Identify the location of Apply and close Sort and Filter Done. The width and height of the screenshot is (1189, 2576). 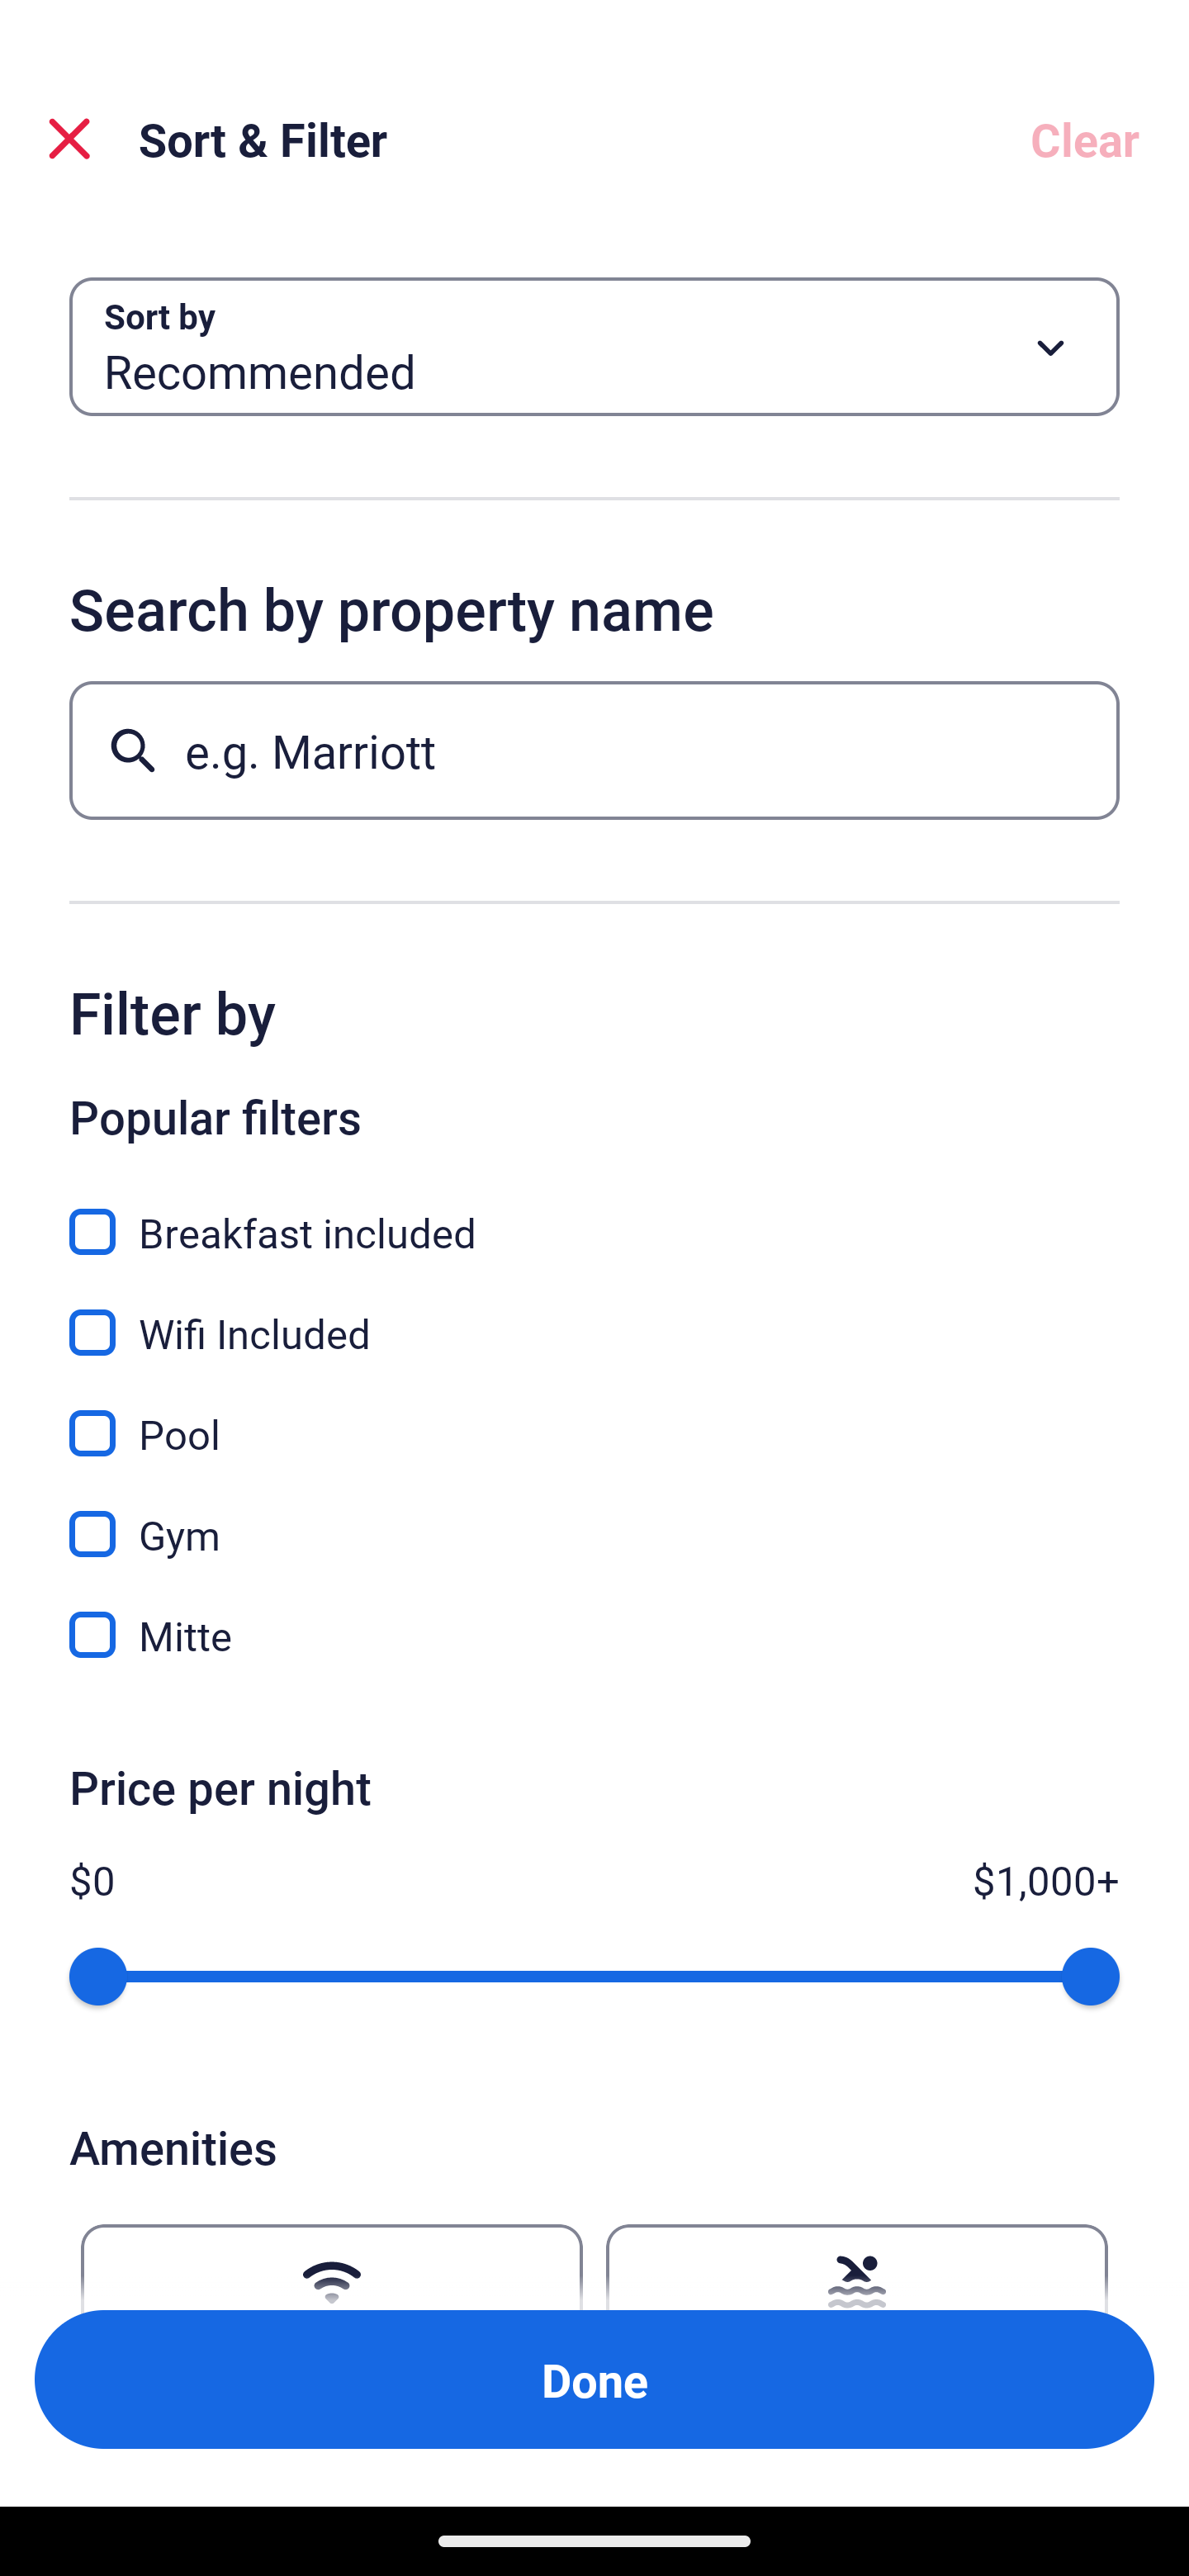
(594, 2379).